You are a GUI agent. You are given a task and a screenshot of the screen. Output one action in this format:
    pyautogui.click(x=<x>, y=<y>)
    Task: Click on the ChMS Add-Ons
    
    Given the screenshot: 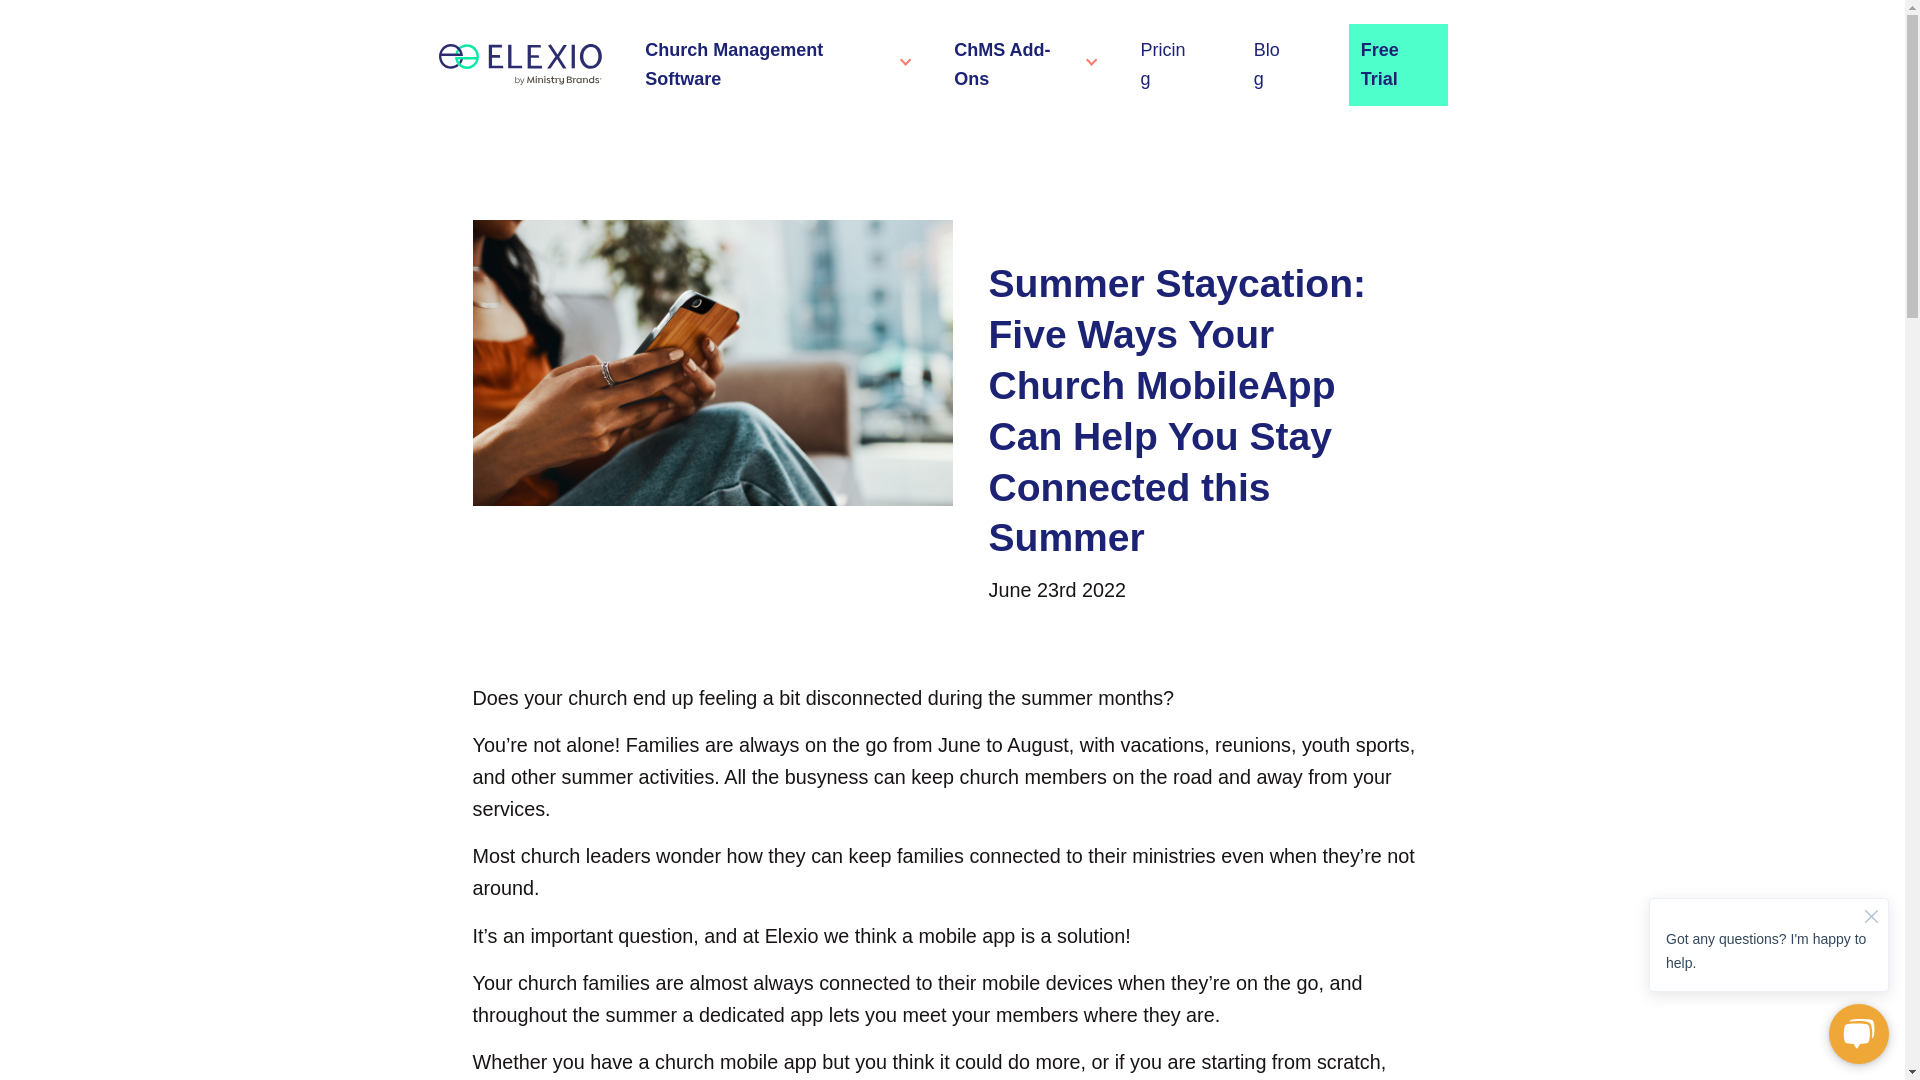 What is the action you would take?
    pyautogui.click(x=1016, y=64)
    